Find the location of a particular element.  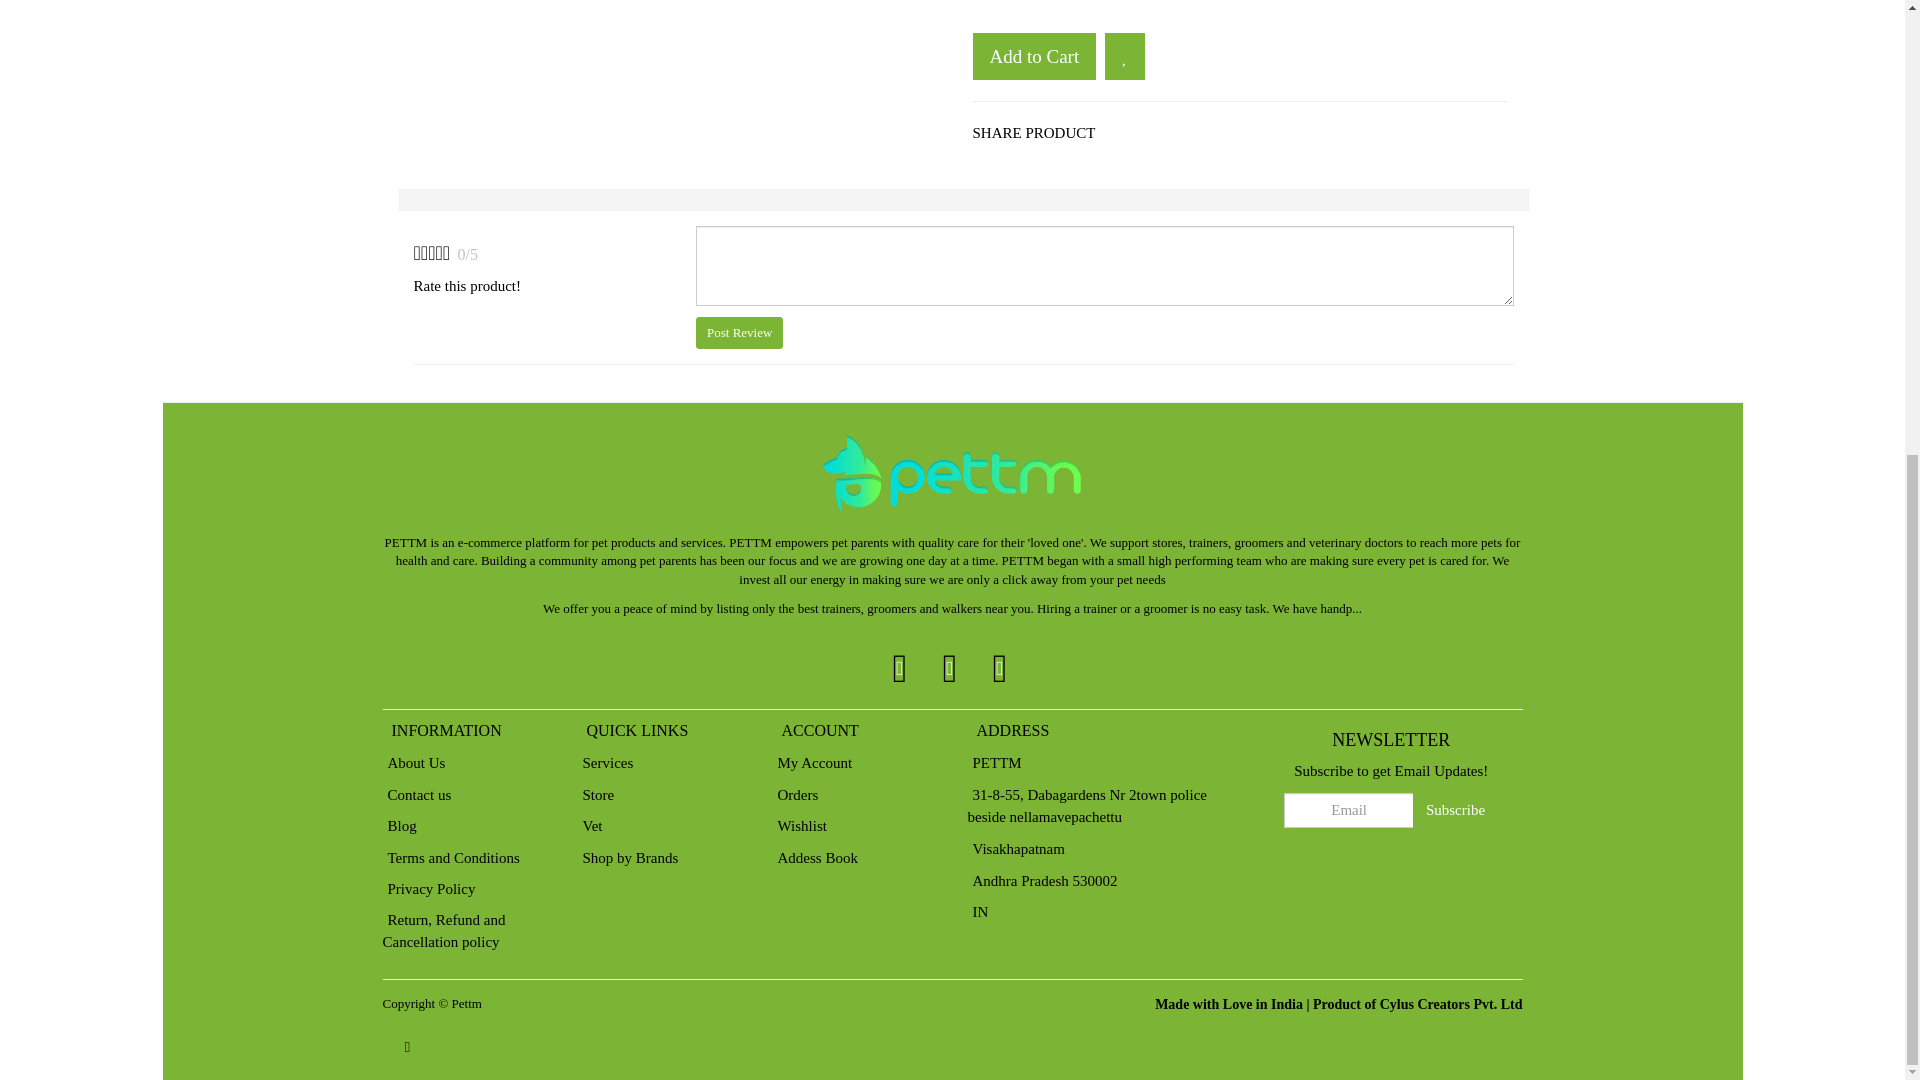

Add to Cart is located at coordinates (1034, 56).